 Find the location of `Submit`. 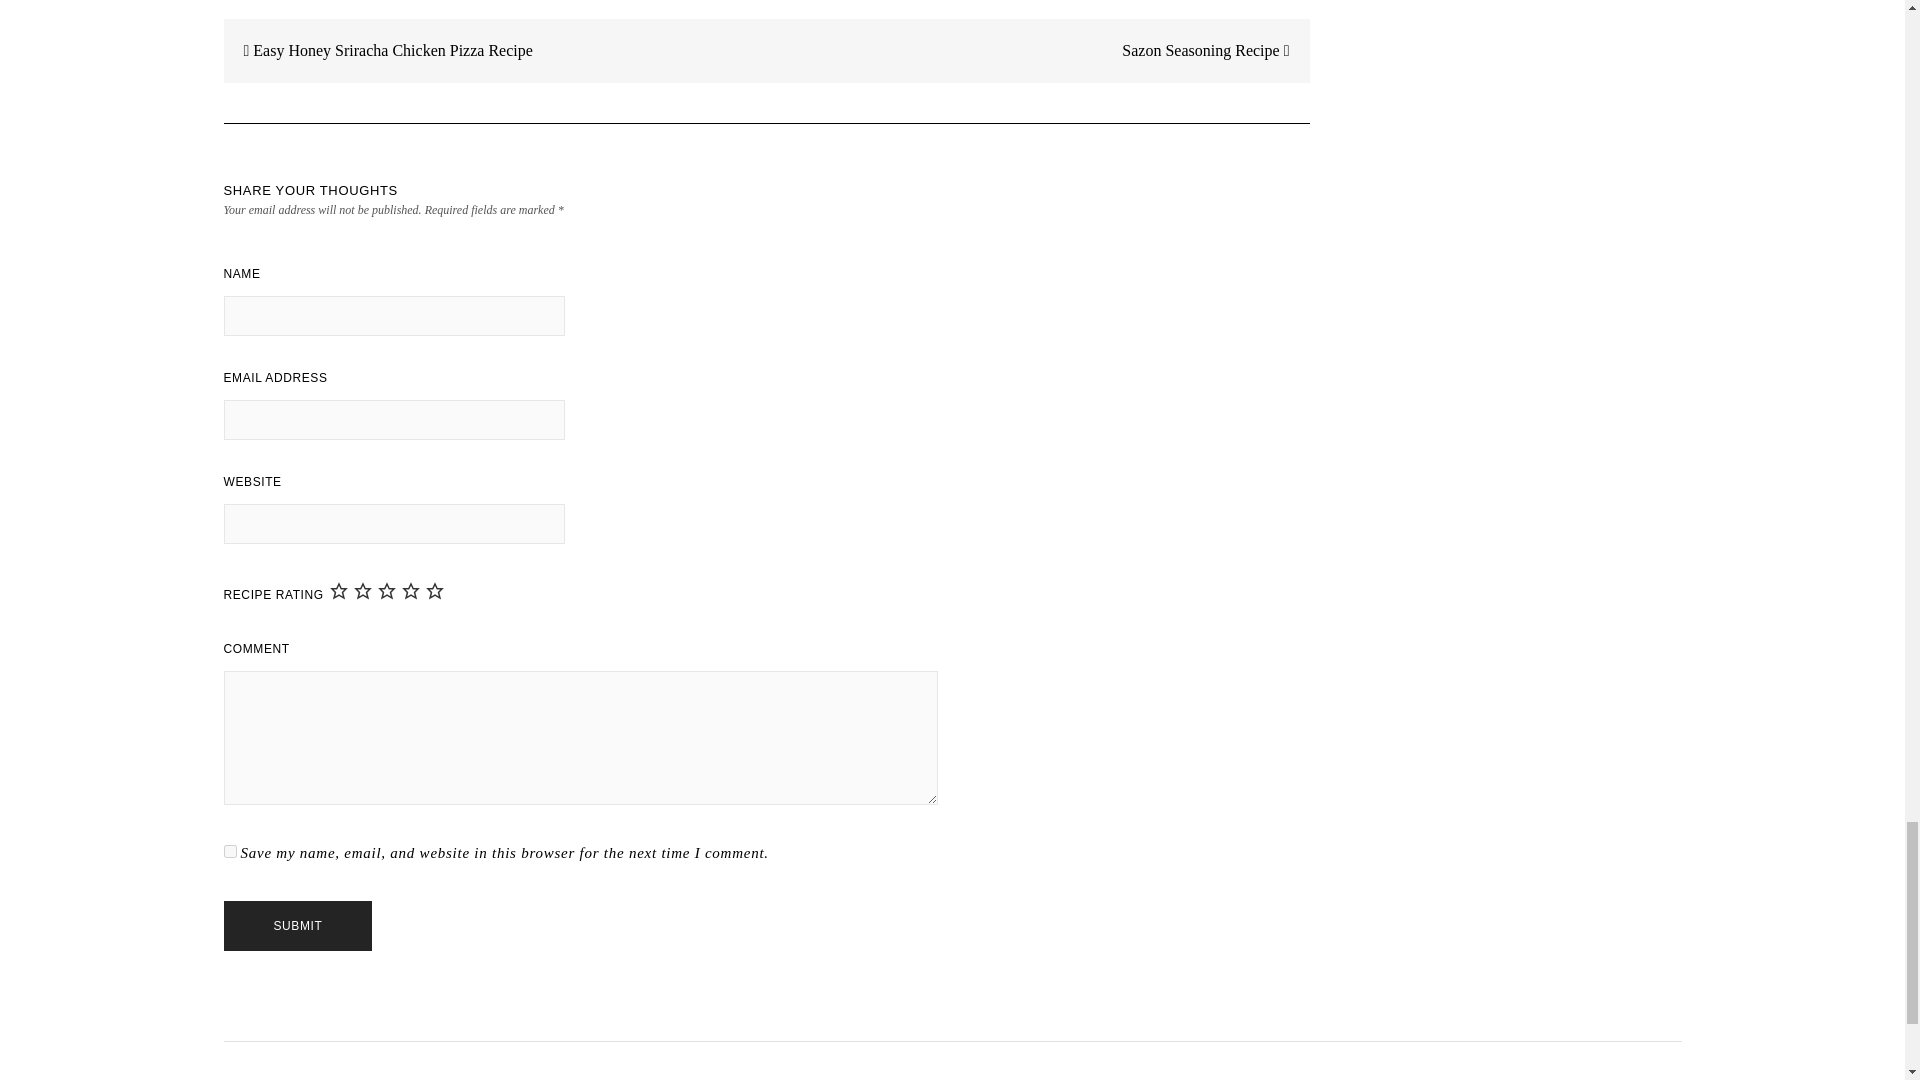

Submit is located at coordinates (298, 926).